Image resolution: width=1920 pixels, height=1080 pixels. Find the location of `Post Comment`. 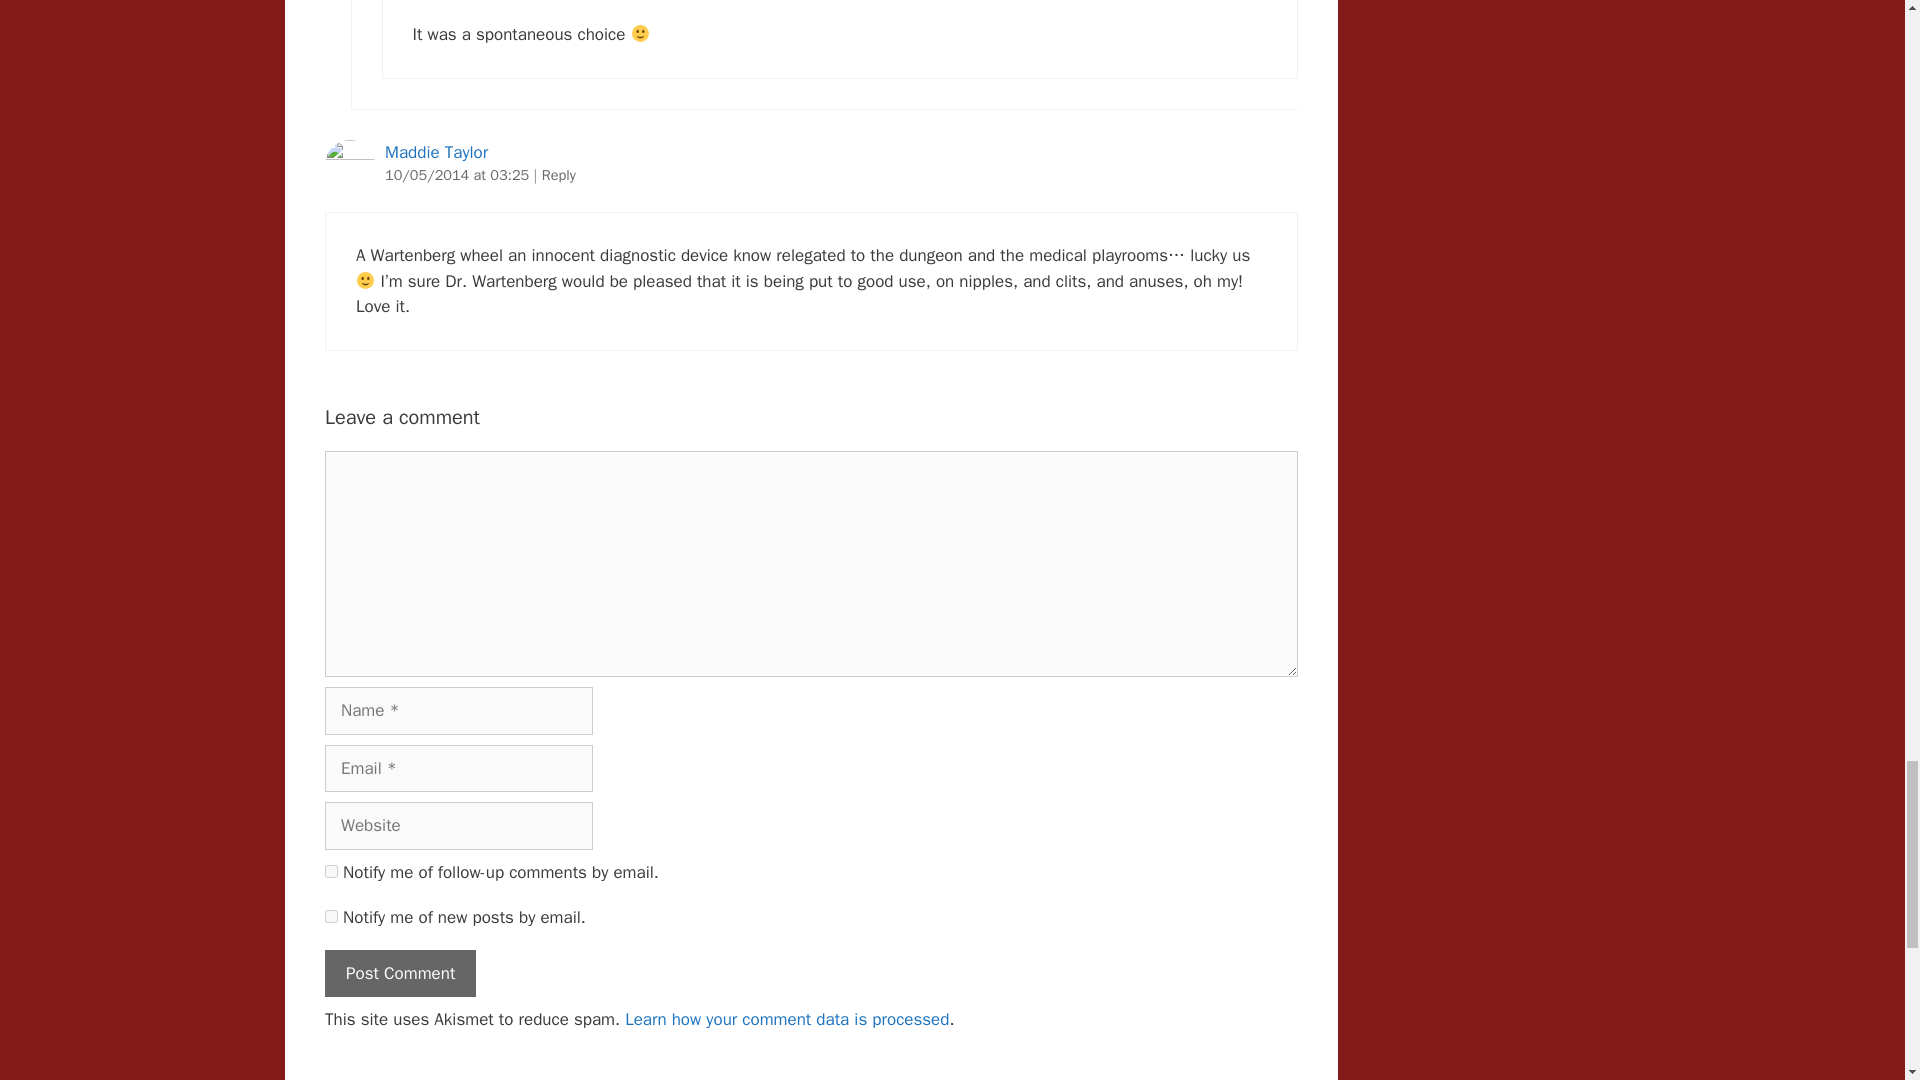

Post Comment is located at coordinates (400, 974).